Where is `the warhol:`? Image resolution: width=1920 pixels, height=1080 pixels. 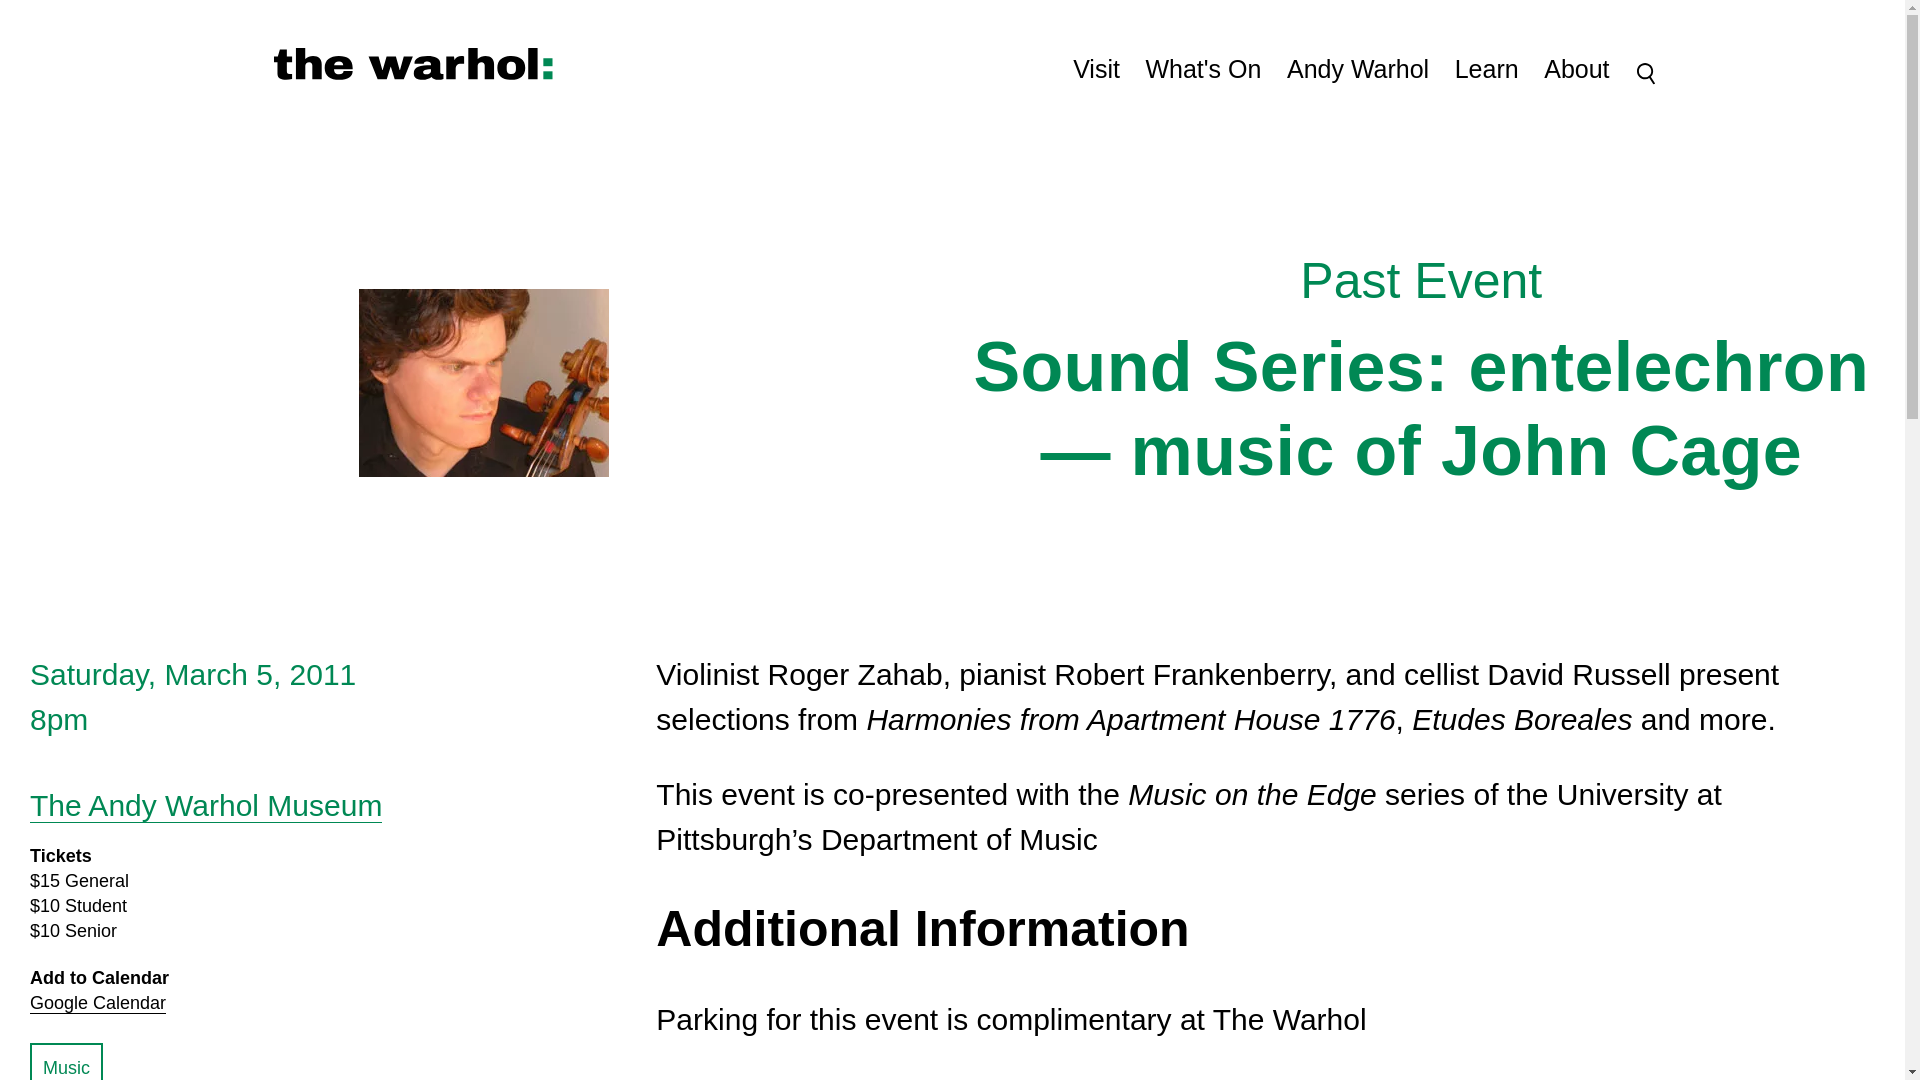
the warhol: is located at coordinates (1576, 70).